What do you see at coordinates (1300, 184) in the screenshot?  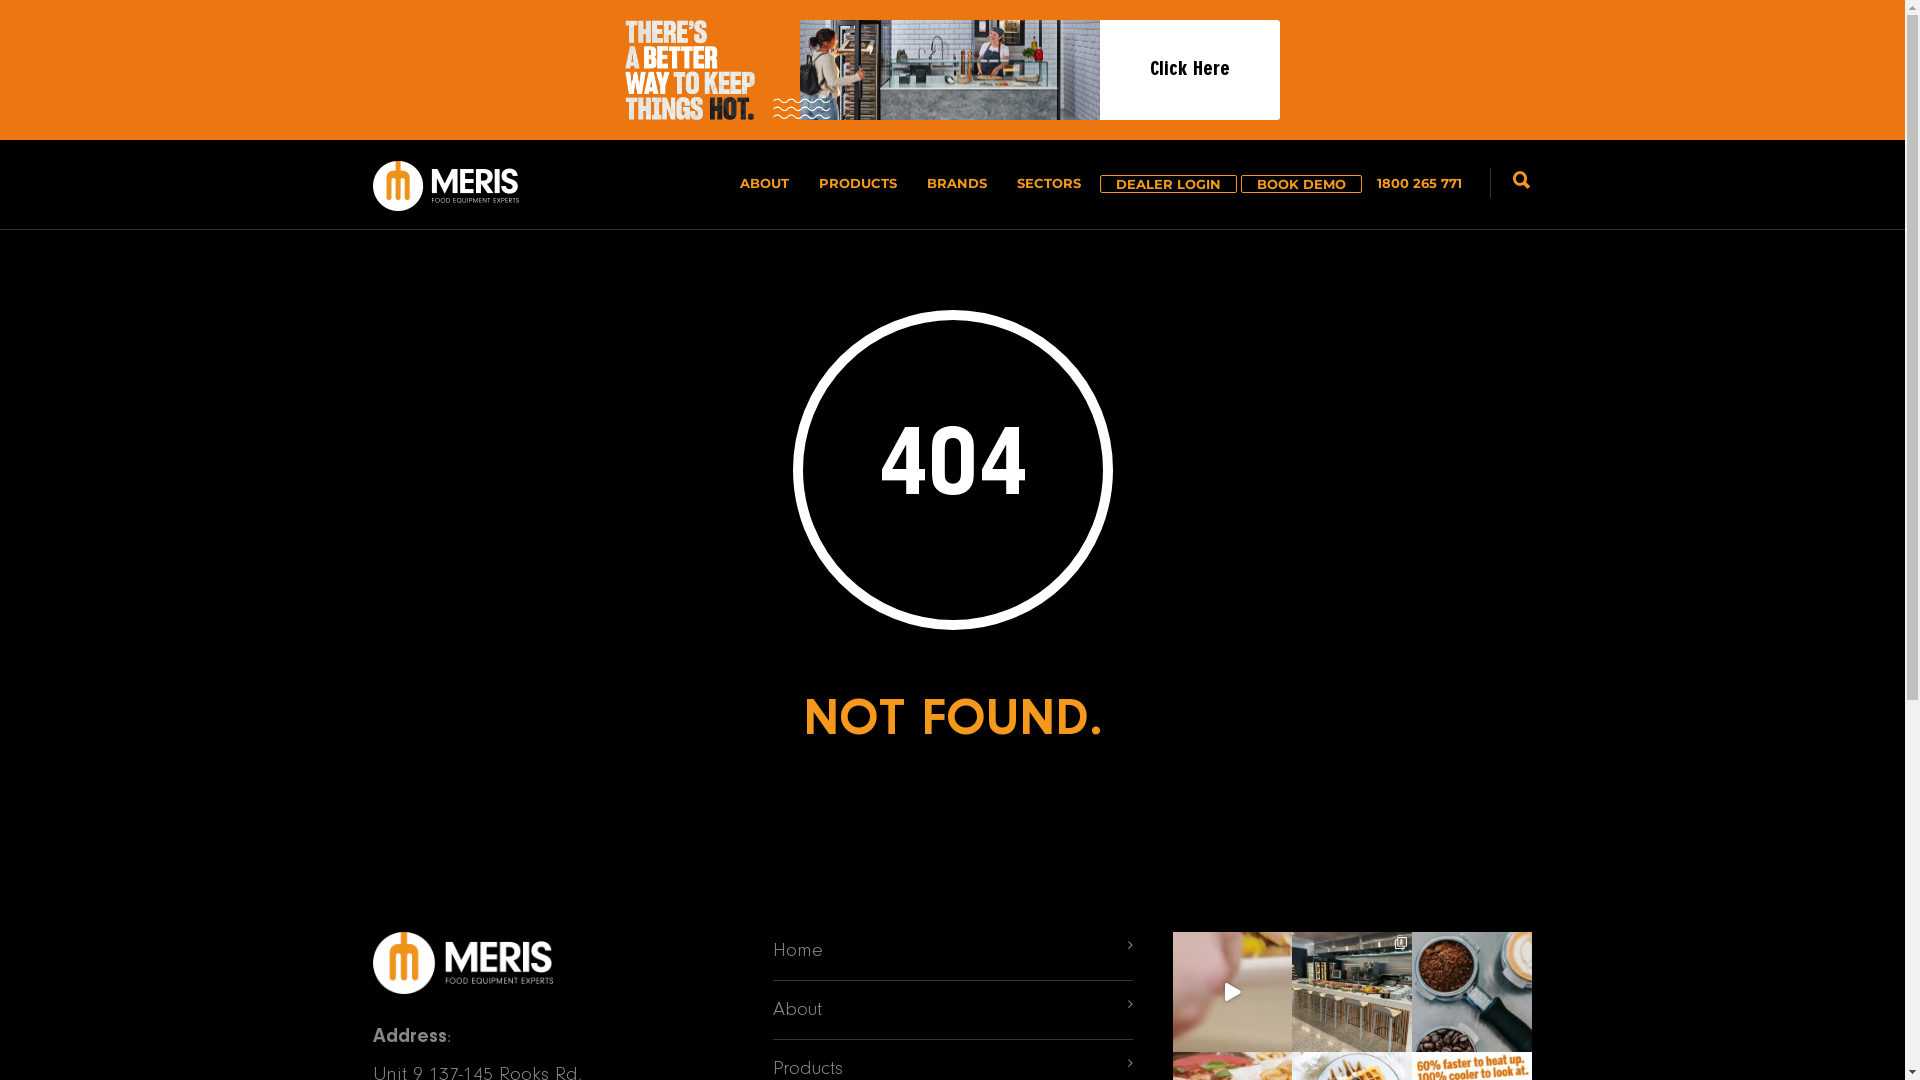 I see `BOOK DEMO` at bounding box center [1300, 184].